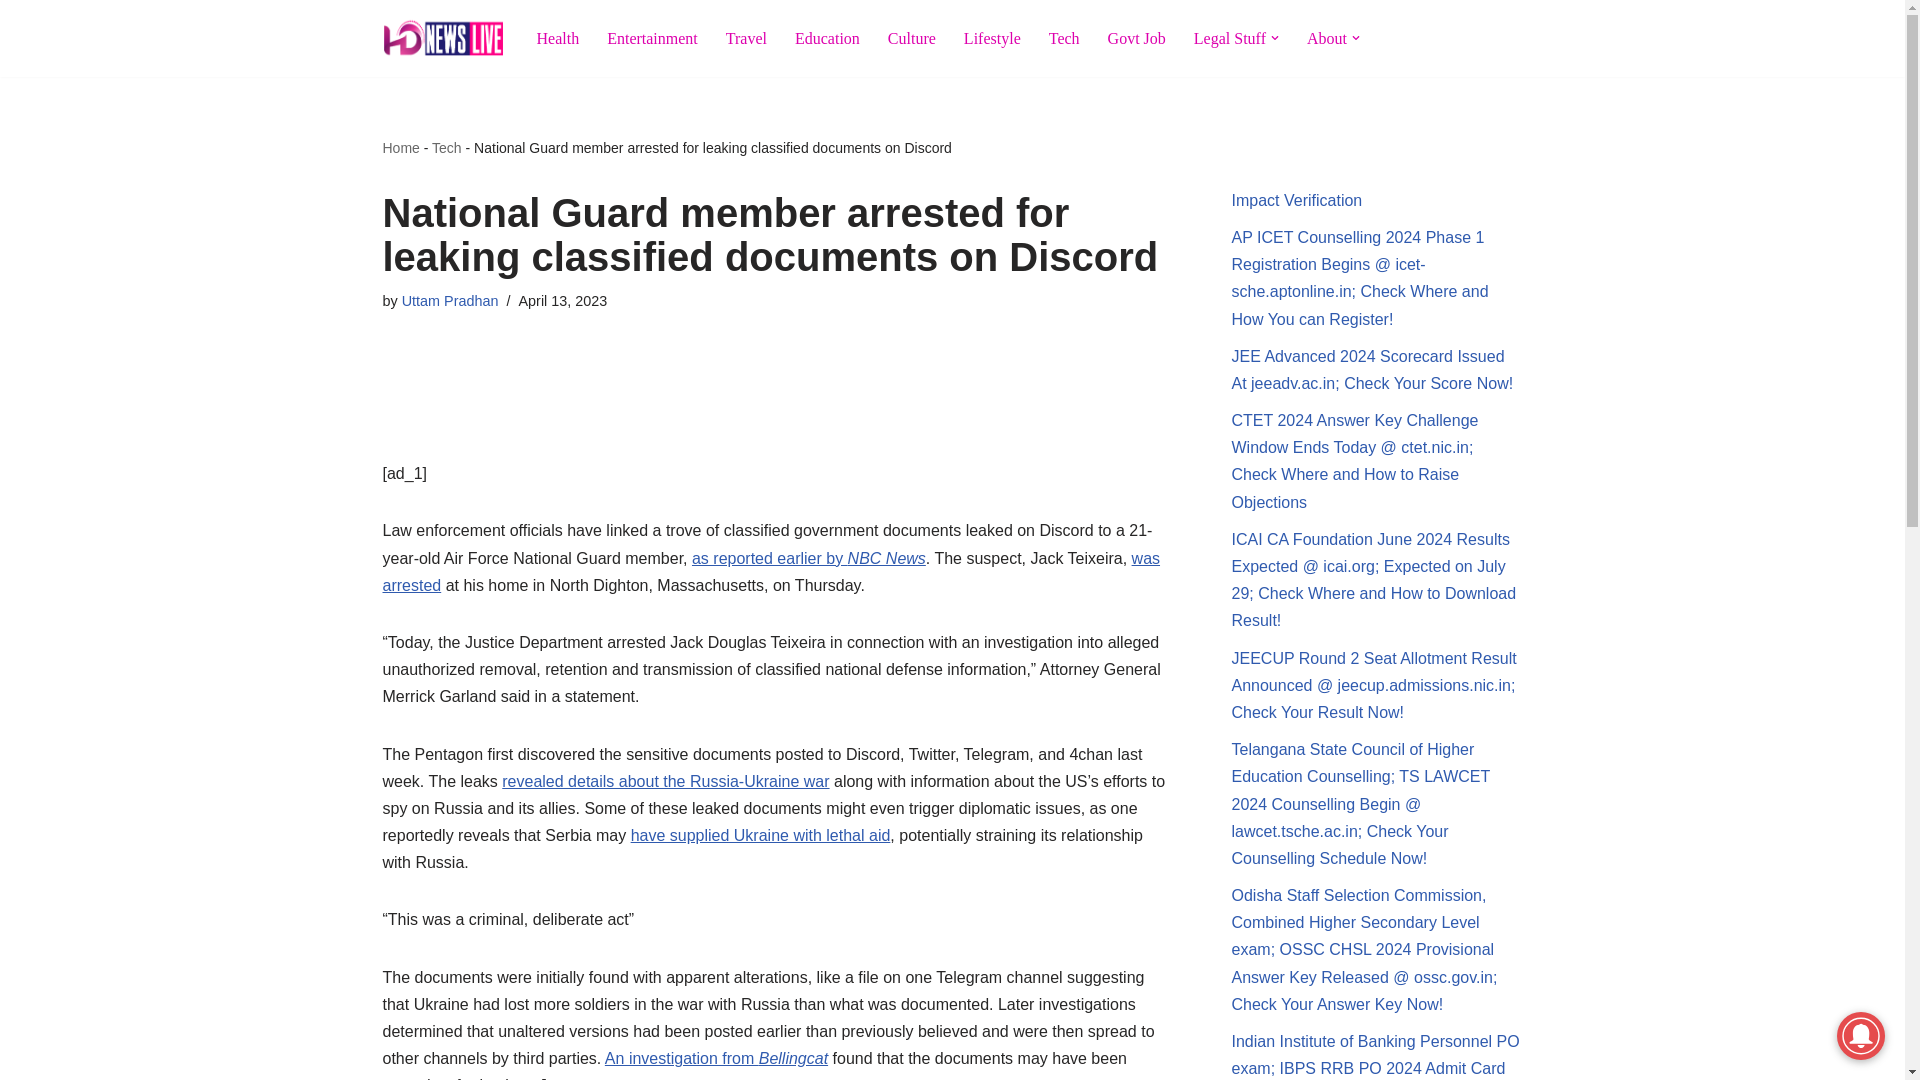  I want to click on Skip to content, so click(15, 42).